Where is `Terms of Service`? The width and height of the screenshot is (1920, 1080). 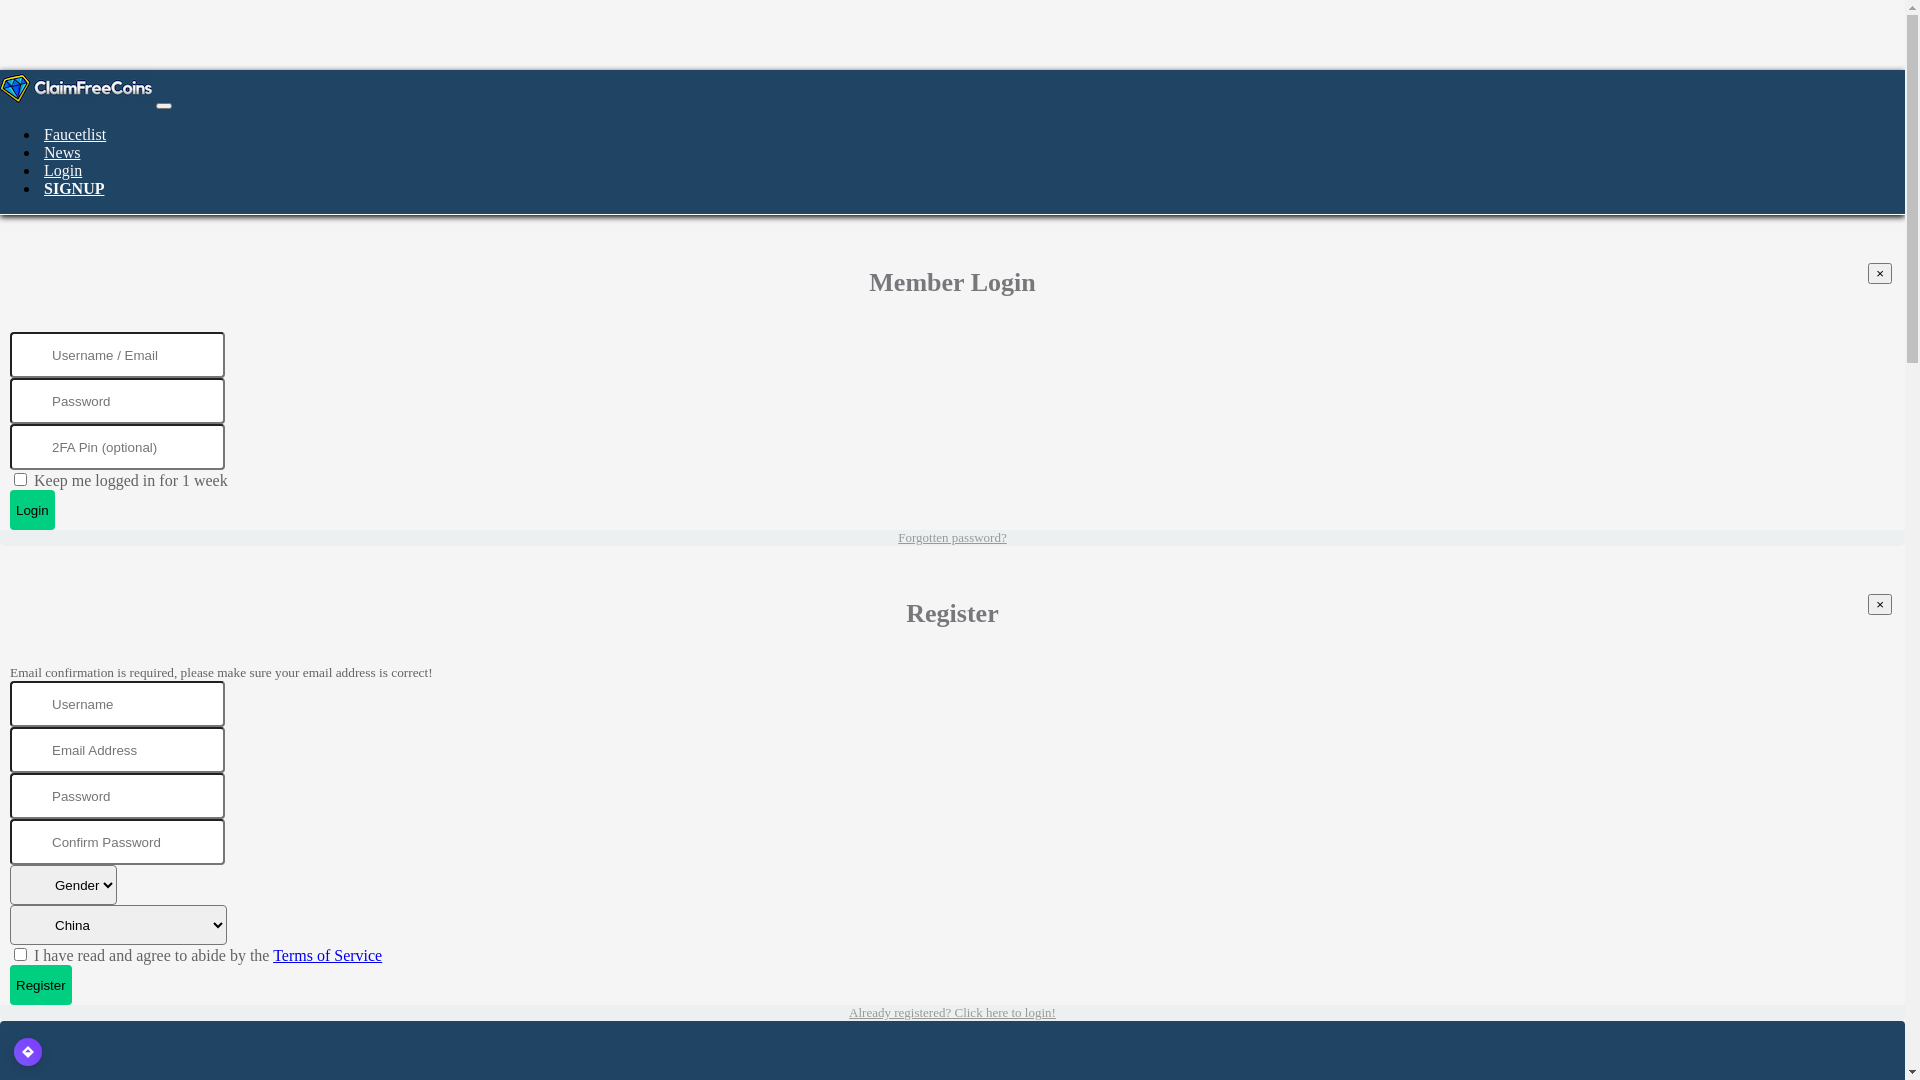
Terms of Service is located at coordinates (328, 956).